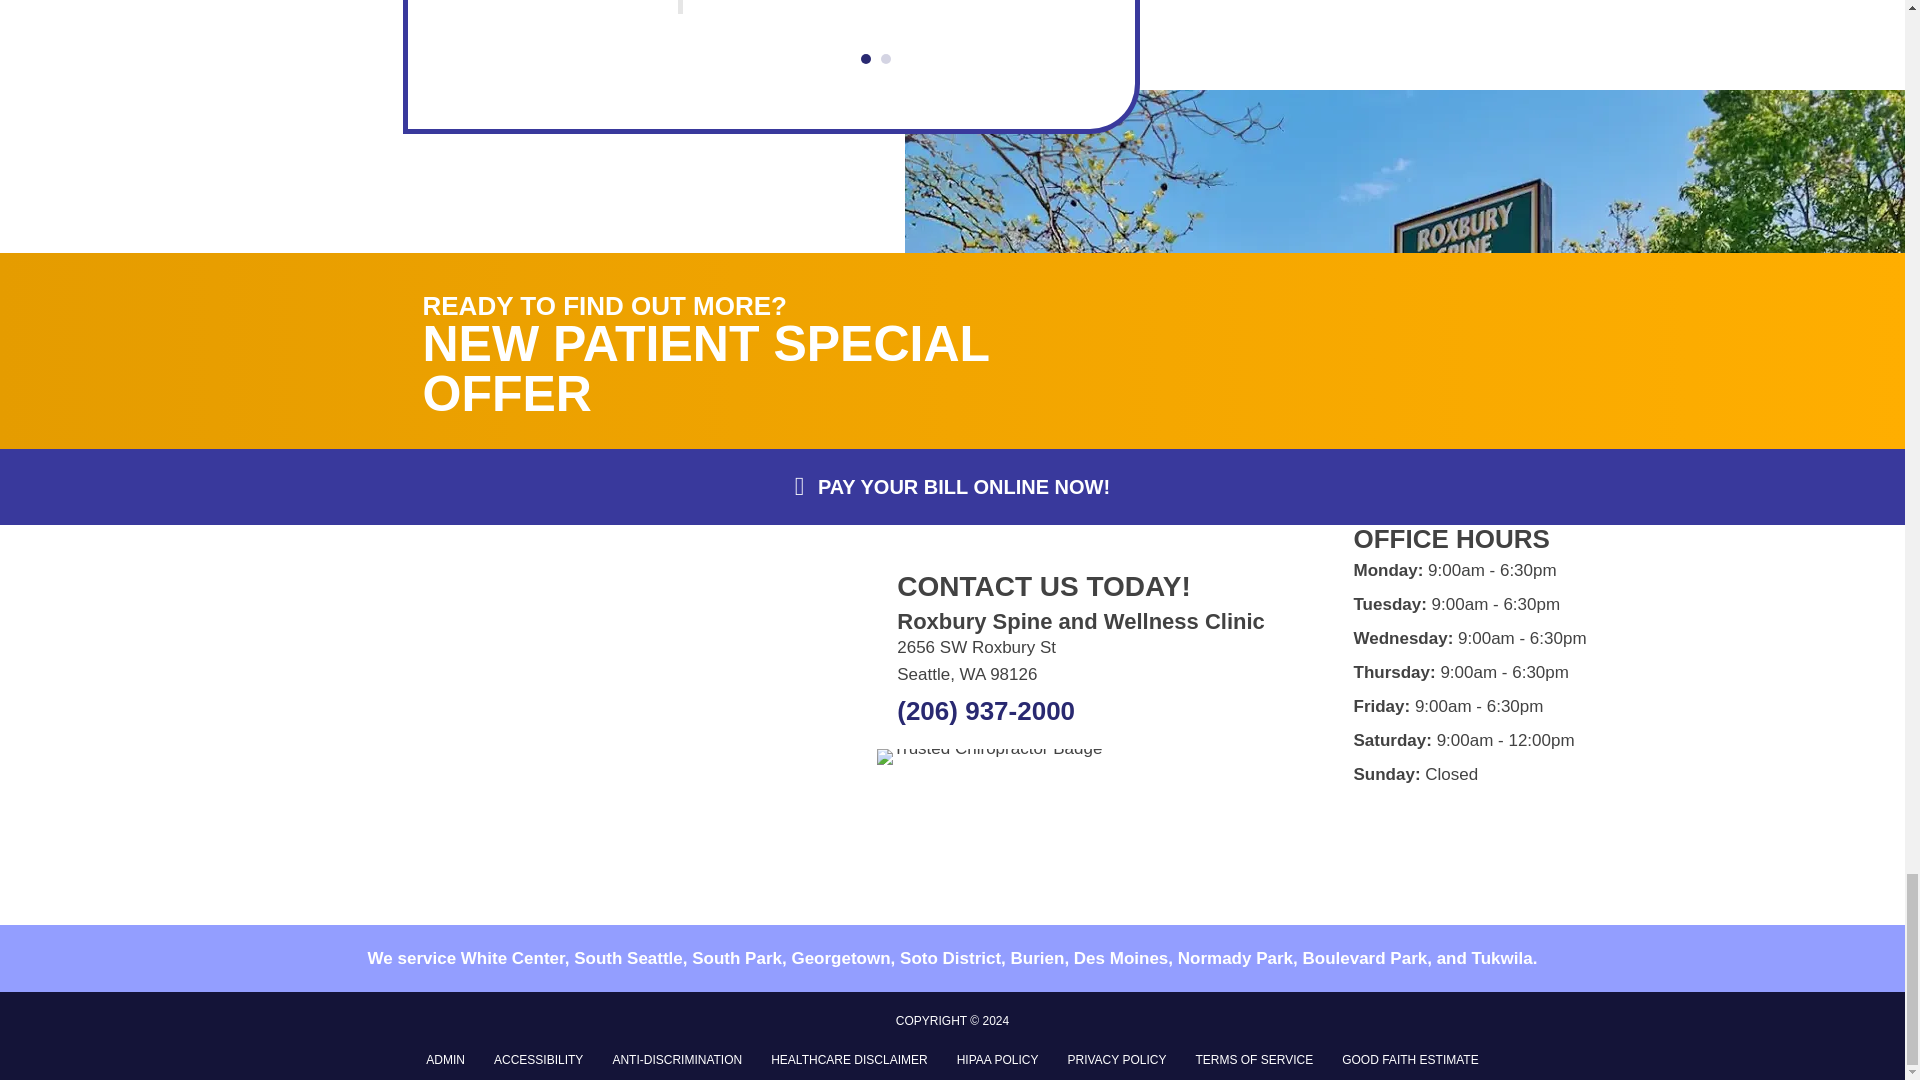 This screenshot has height=1080, width=1920. Describe the element at coordinates (990, 756) in the screenshot. I see `Trusted Chiropractor Badge` at that location.